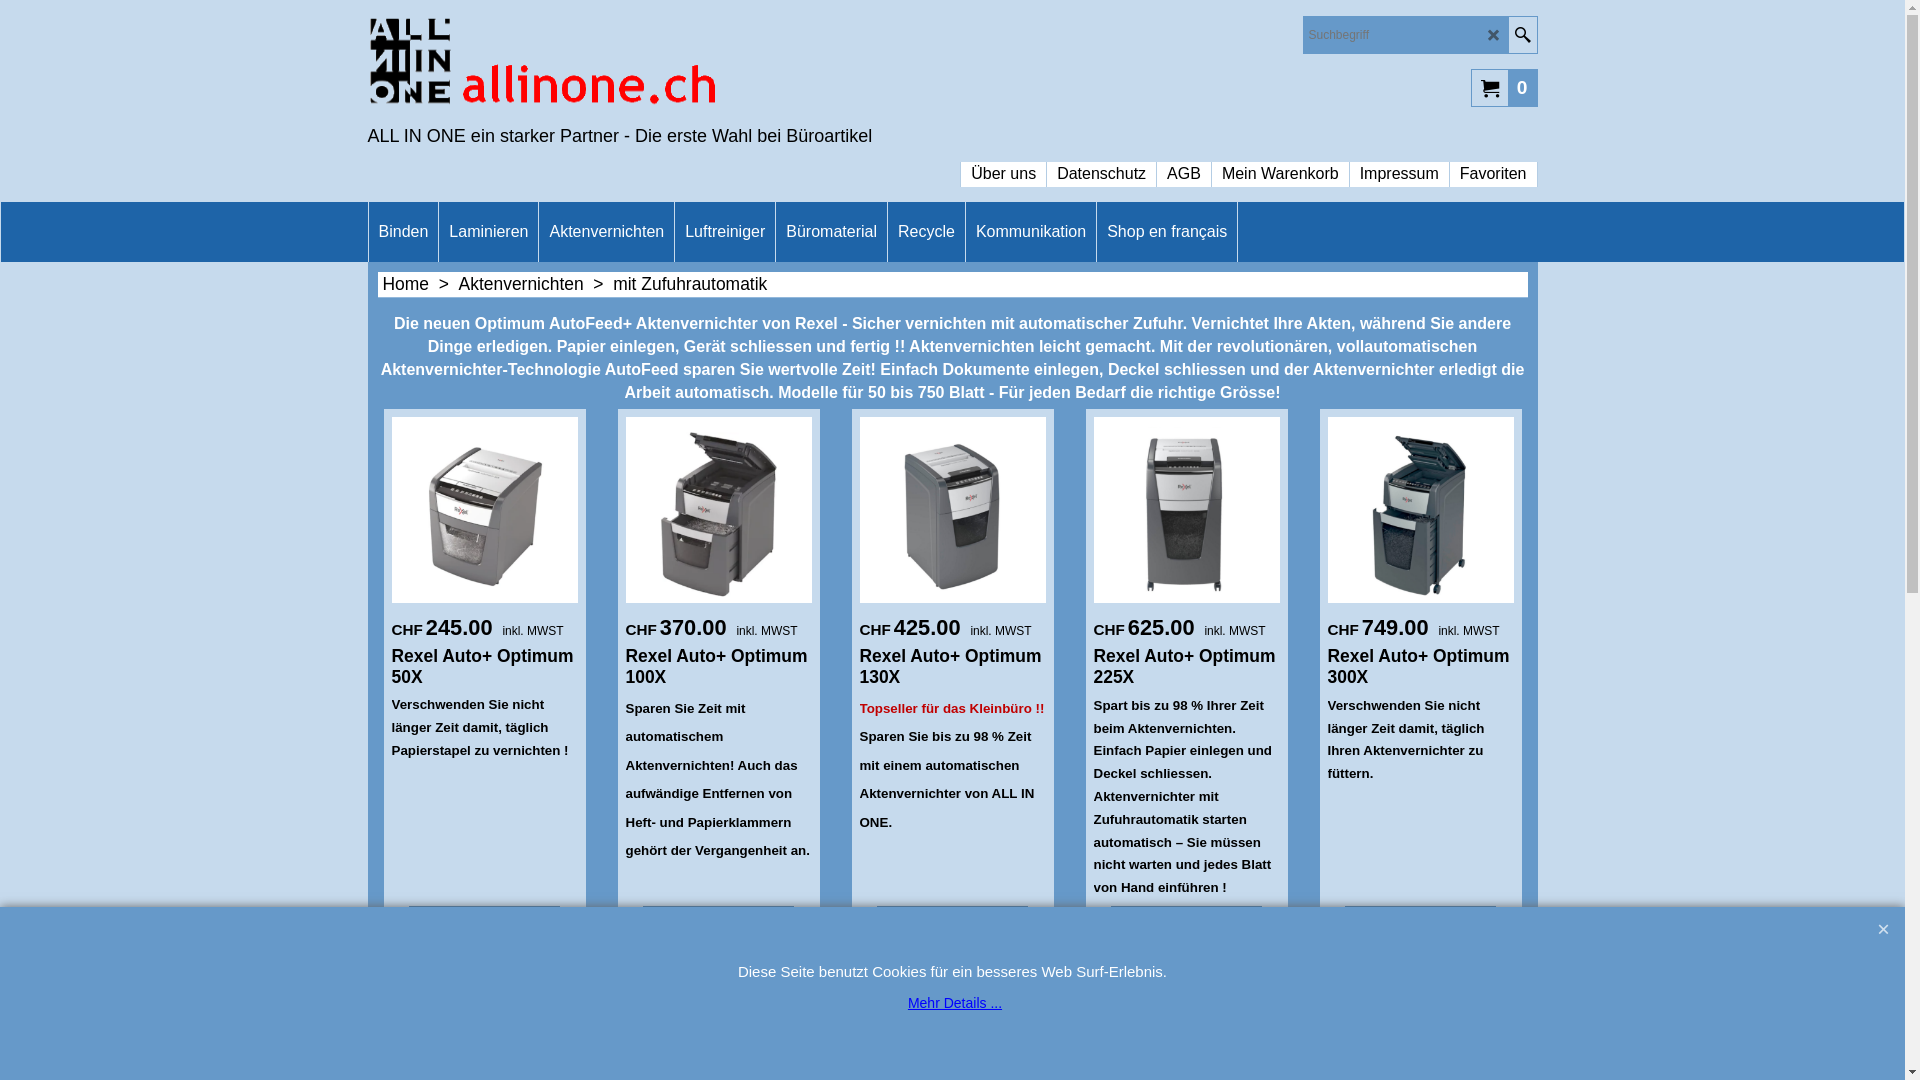 The image size is (1920, 1080). I want to click on Laminieren, so click(488, 232).